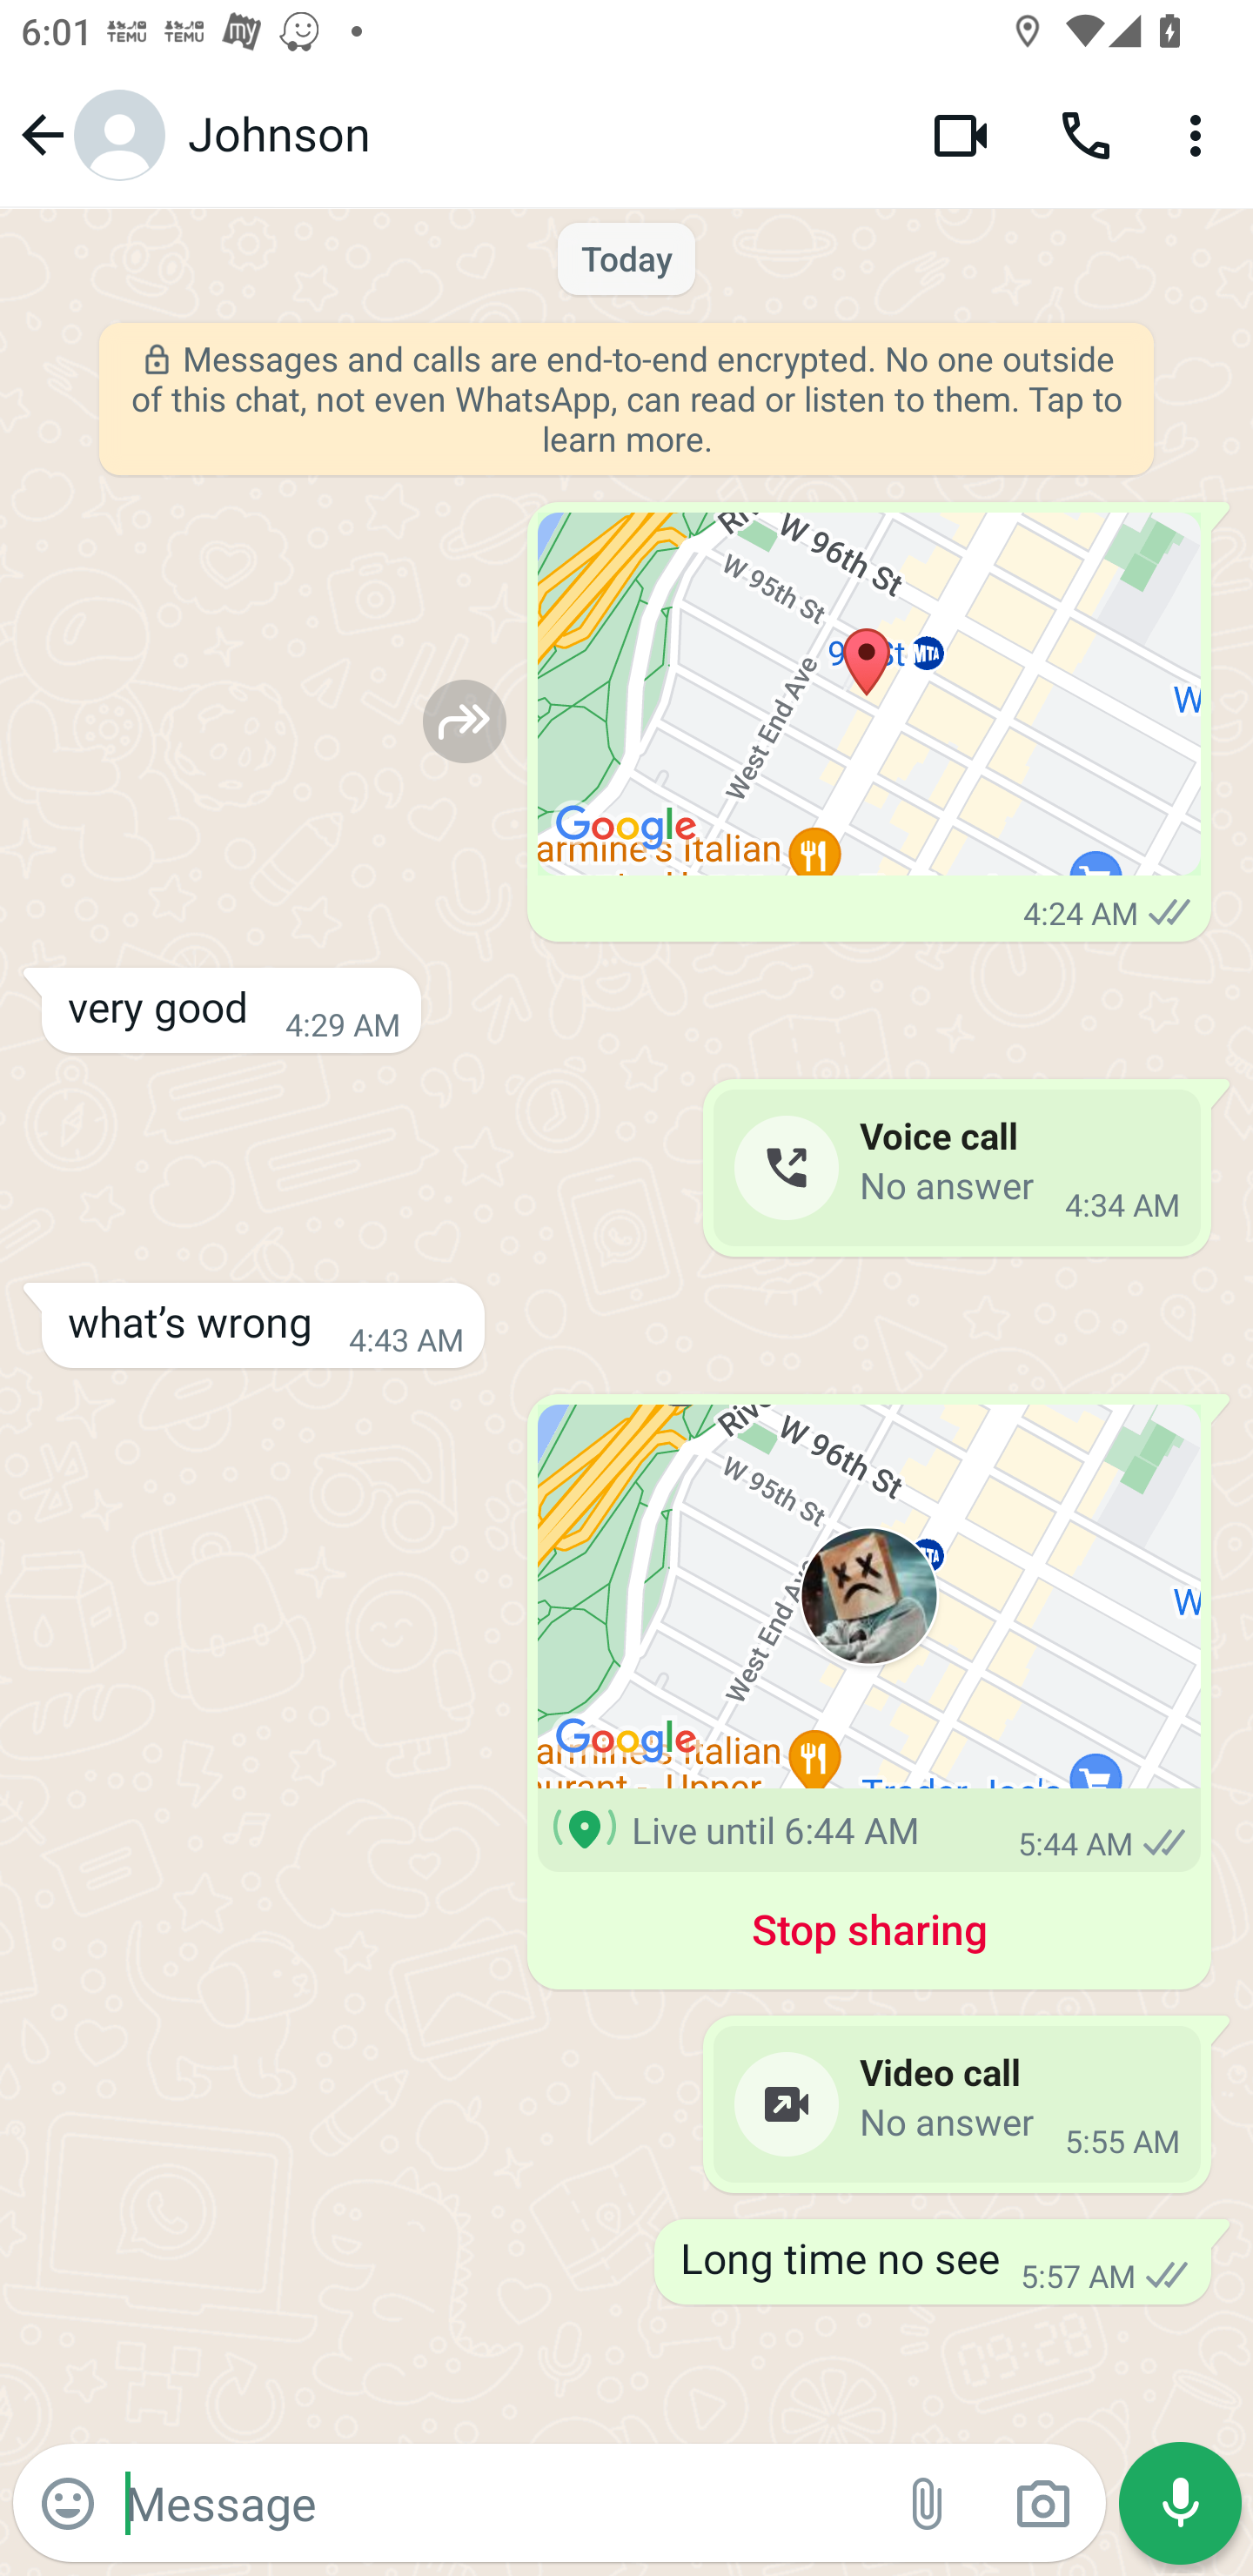 The height and width of the screenshot is (2576, 1253). Describe the element at coordinates (1201, 134) in the screenshot. I see `More options` at that location.